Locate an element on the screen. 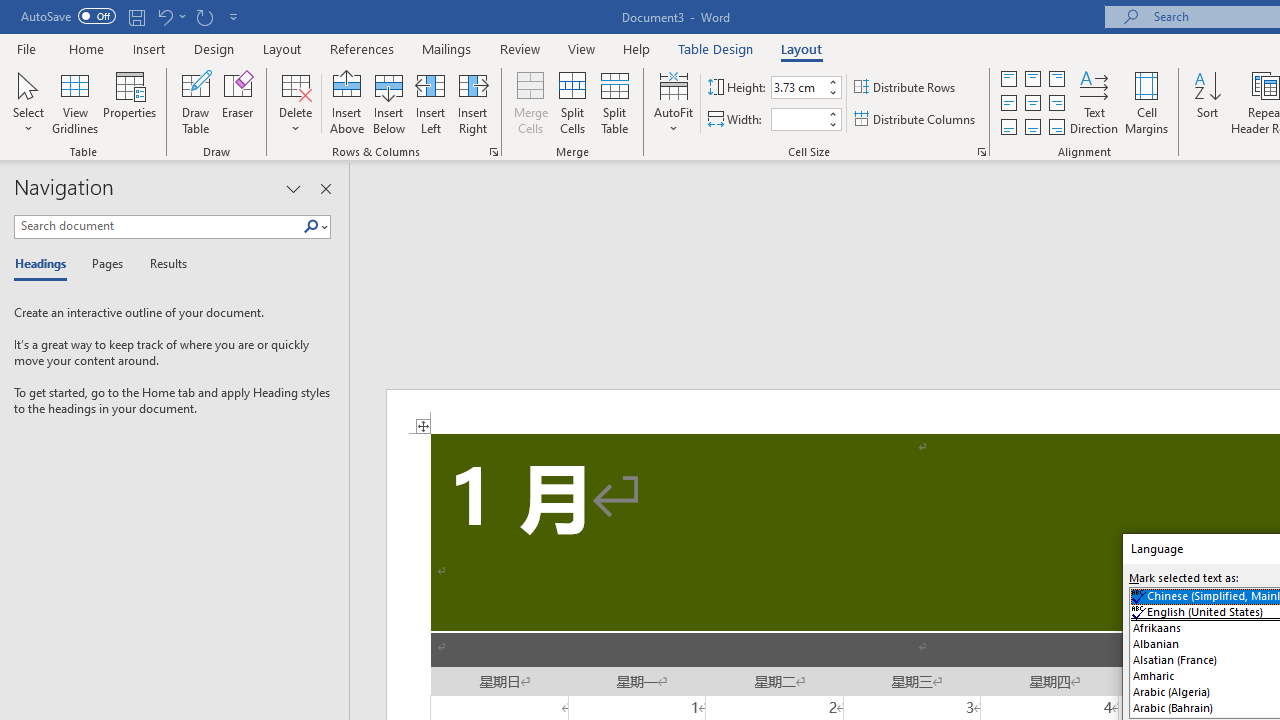  AutoSave is located at coordinates (68, 16).